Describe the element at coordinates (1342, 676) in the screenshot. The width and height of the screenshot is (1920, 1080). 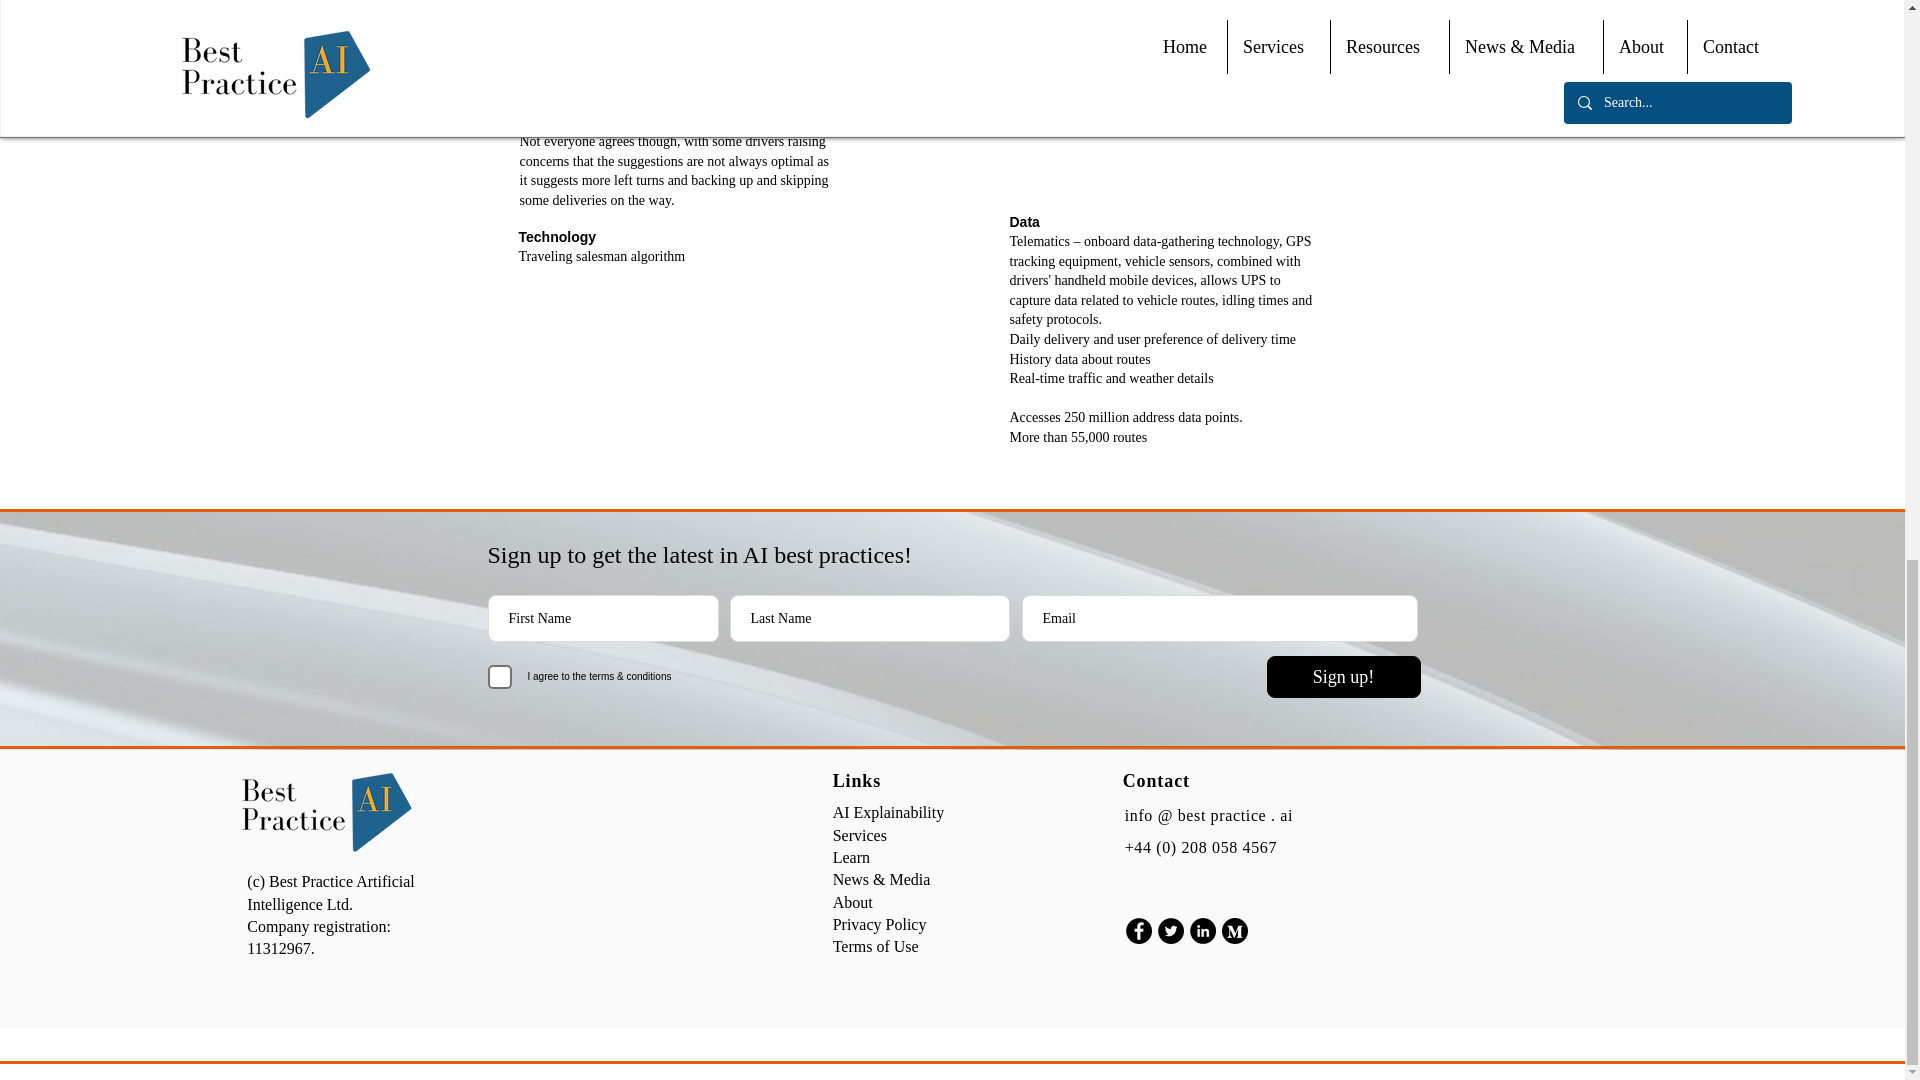
I see `Sign up!` at that location.